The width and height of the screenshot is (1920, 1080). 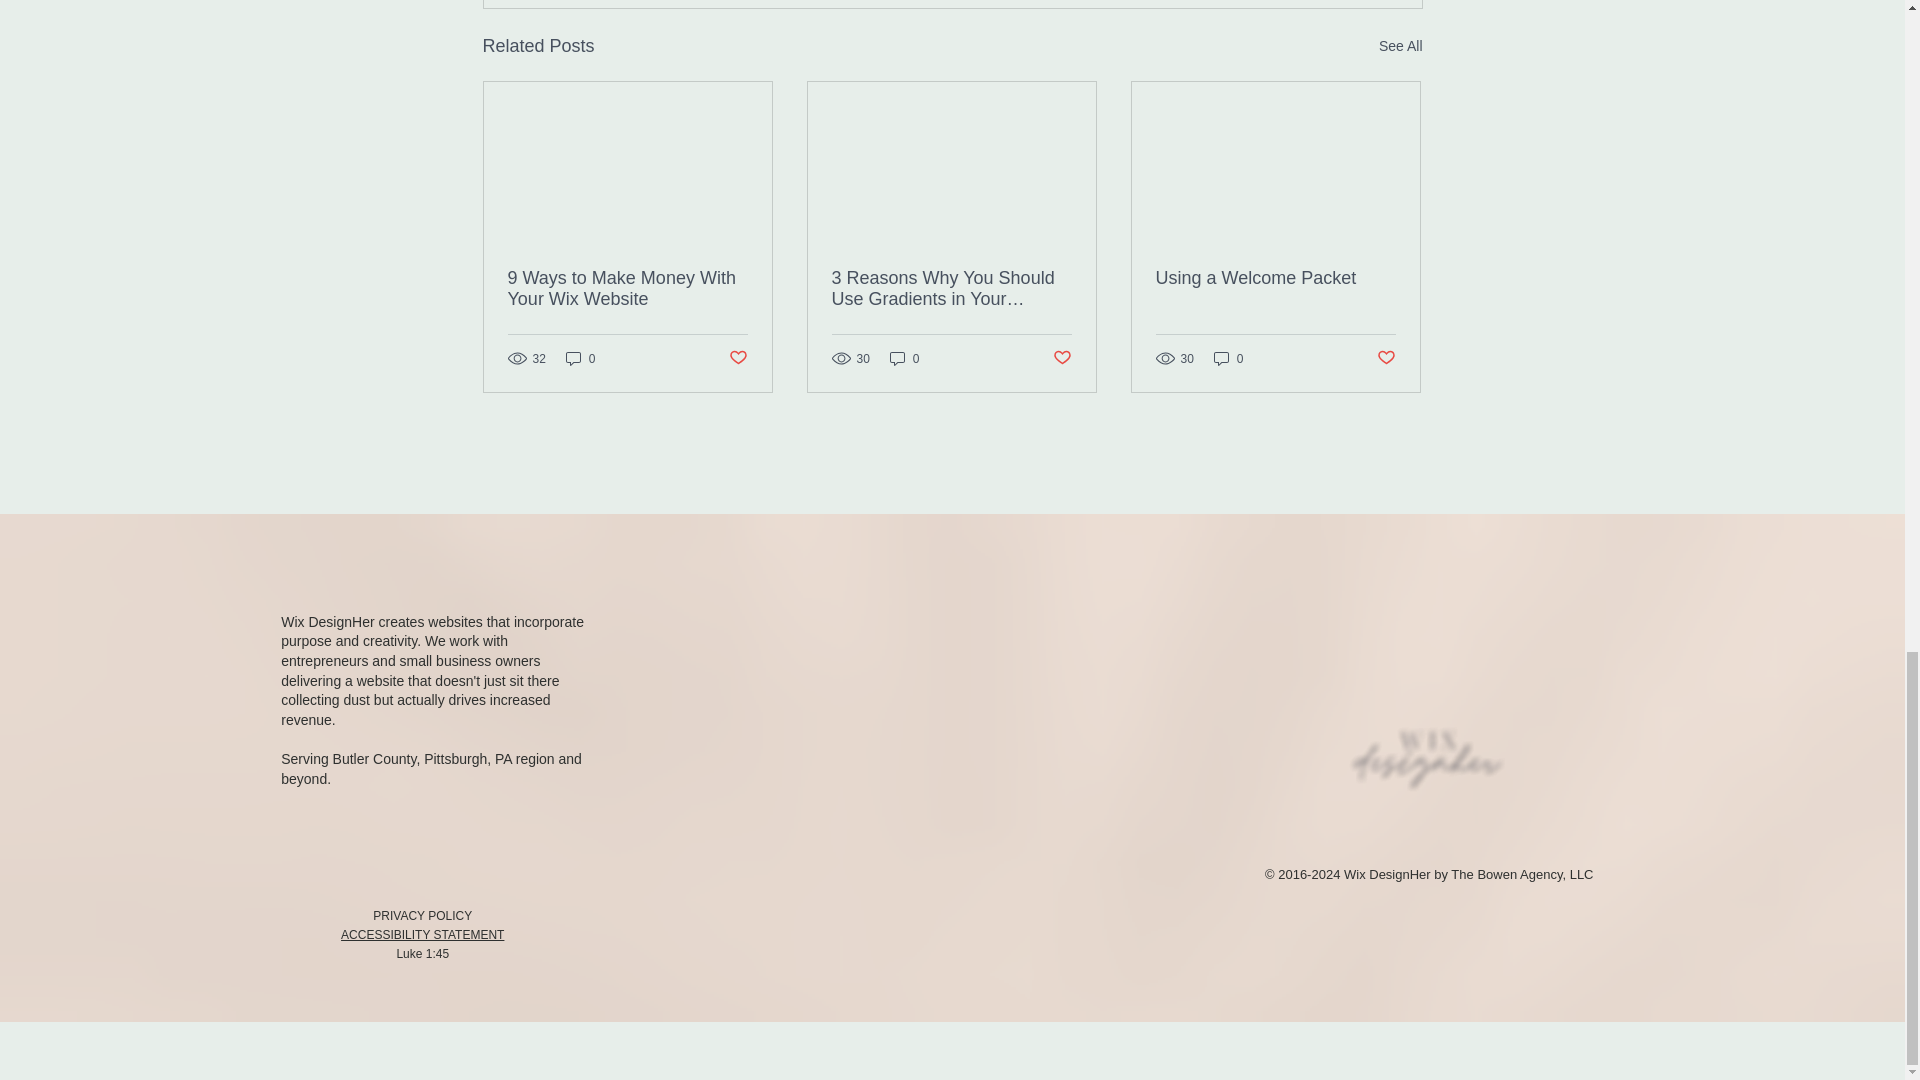 I want to click on 3 Reasons Why You Should Use Gradients in Your Website, so click(x=951, y=288).